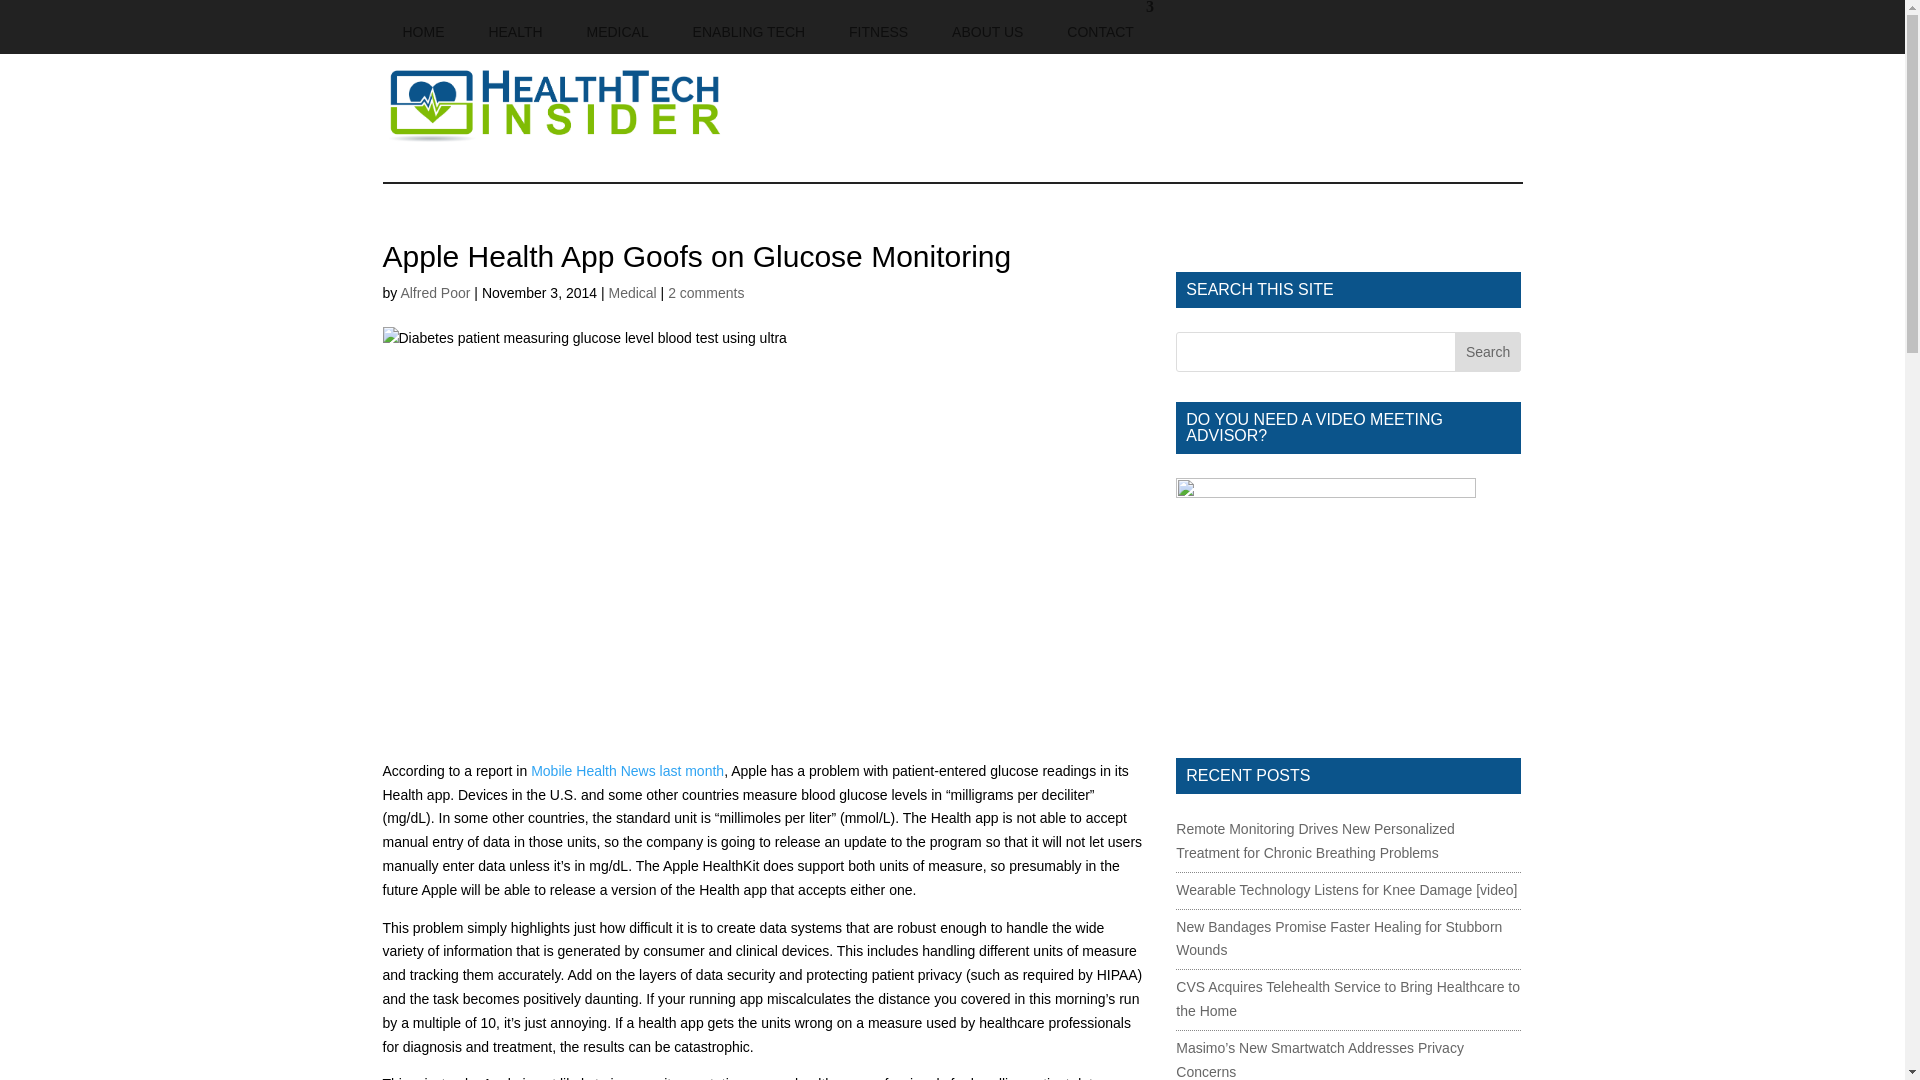 Image resolution: width=1920 pixels, height=1080 pixels. Describe the element at coordinates (1338, 939) in the screenshot. I see `New Bandages Promise Faster Healing for Stubborn Wounds` at that location.